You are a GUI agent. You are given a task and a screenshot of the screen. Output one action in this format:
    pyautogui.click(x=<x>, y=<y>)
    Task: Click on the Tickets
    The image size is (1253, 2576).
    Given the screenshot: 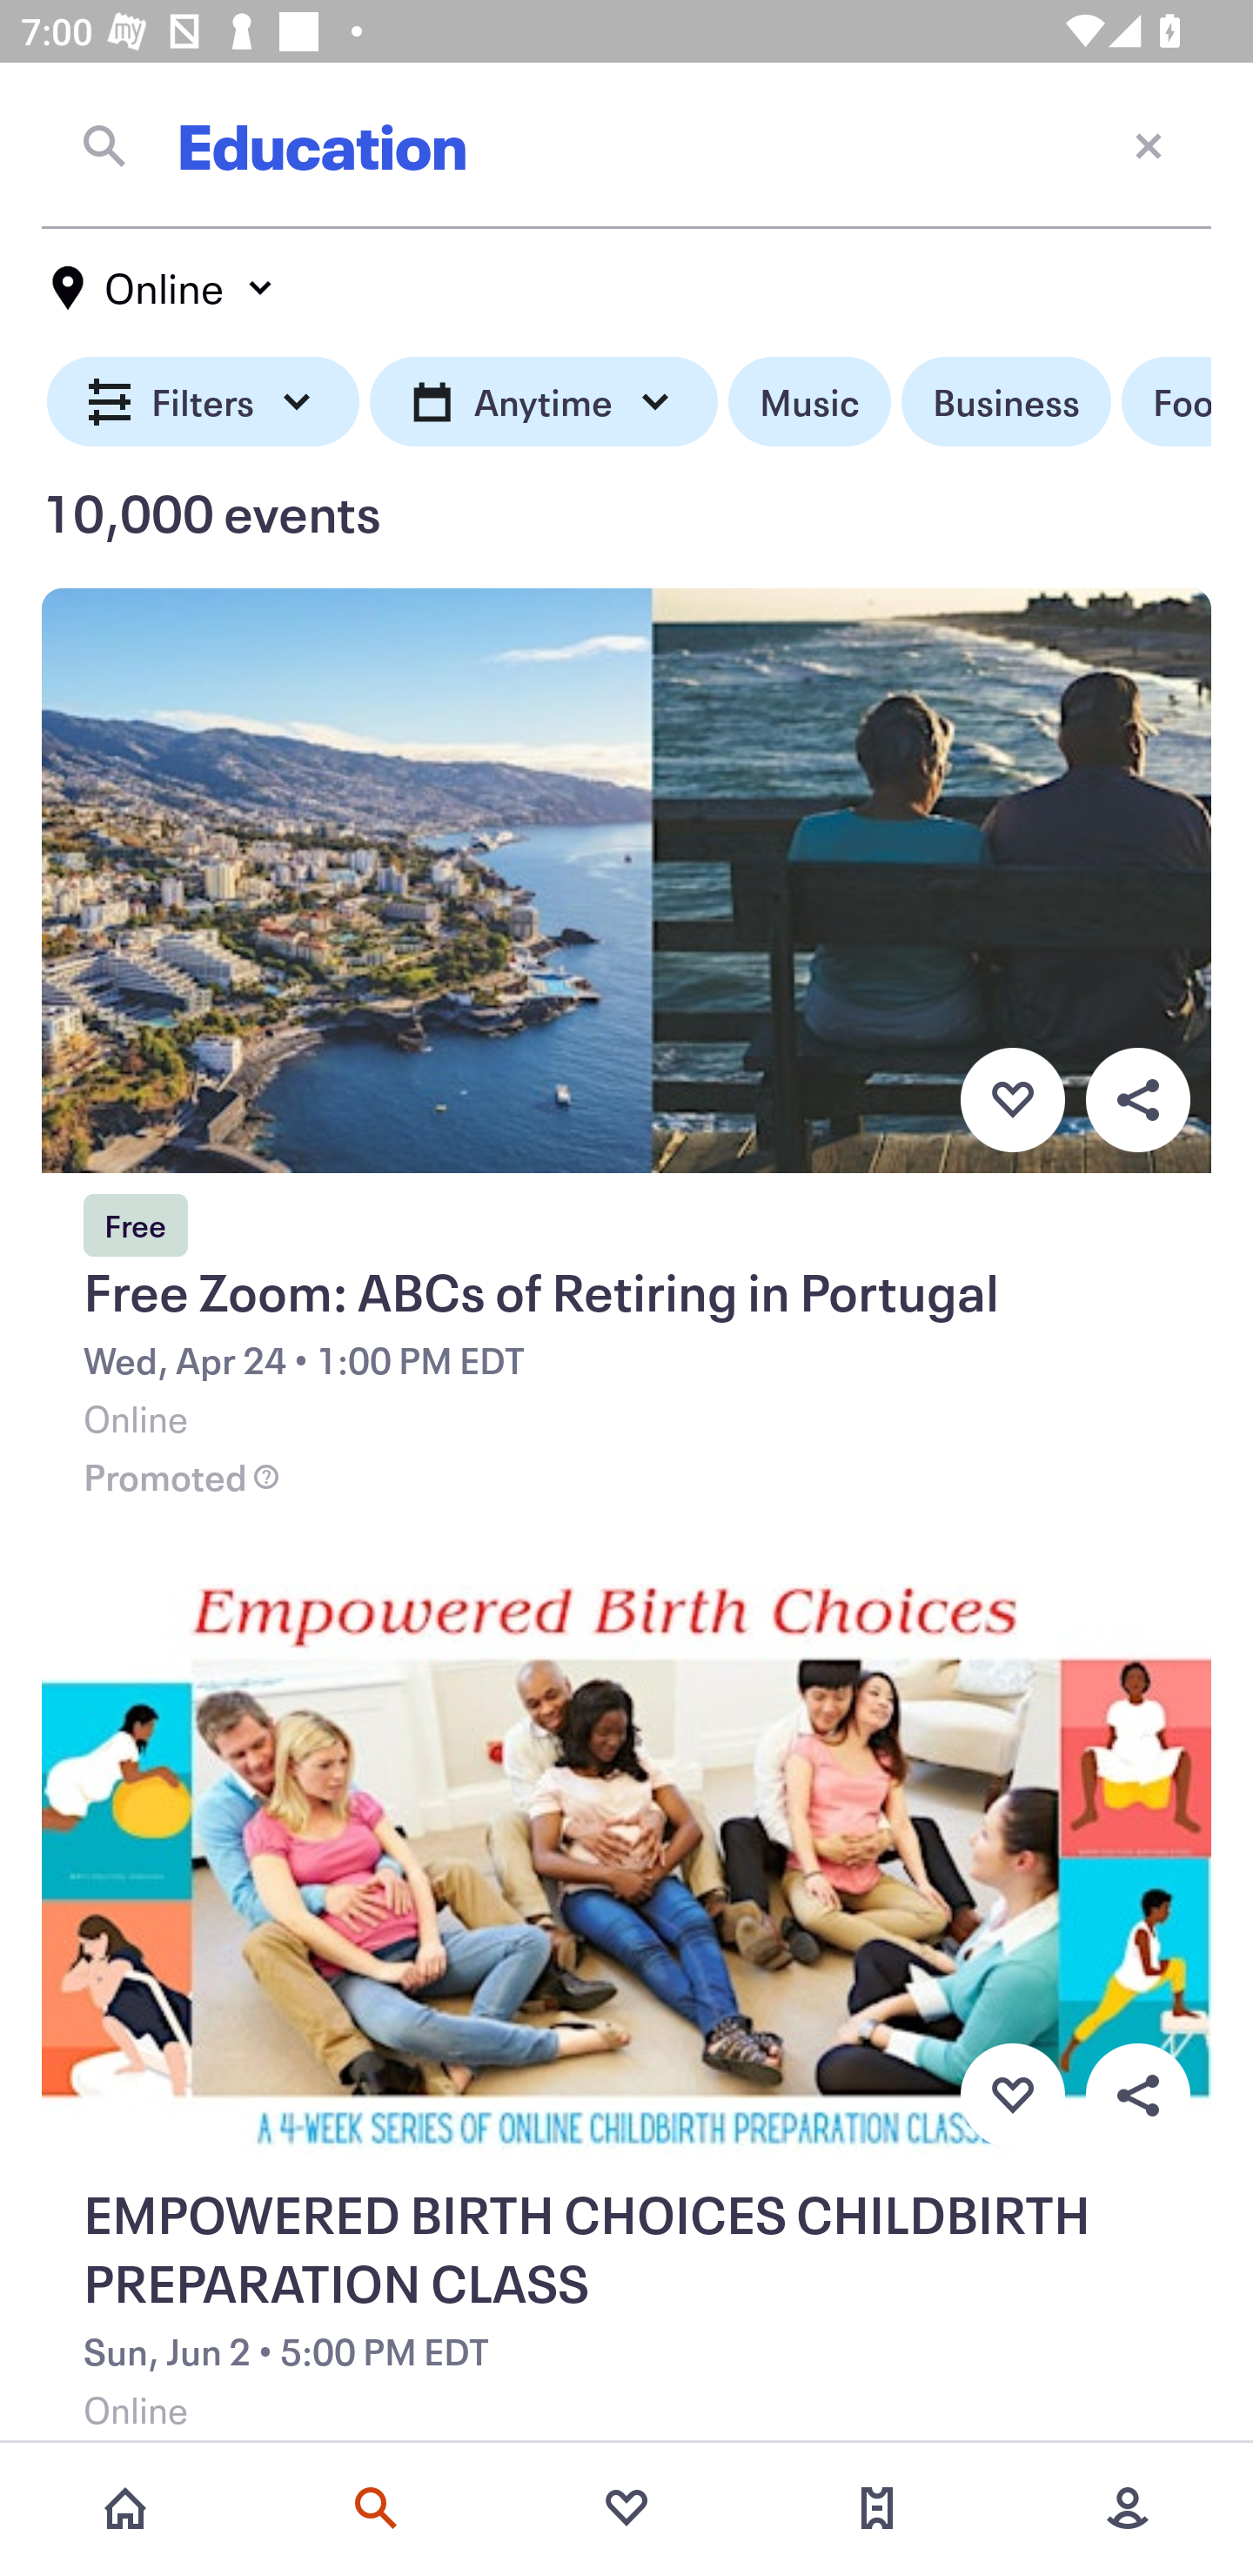 What is the action you would take?
    pyautogui.click(x=877, y=2508)
    